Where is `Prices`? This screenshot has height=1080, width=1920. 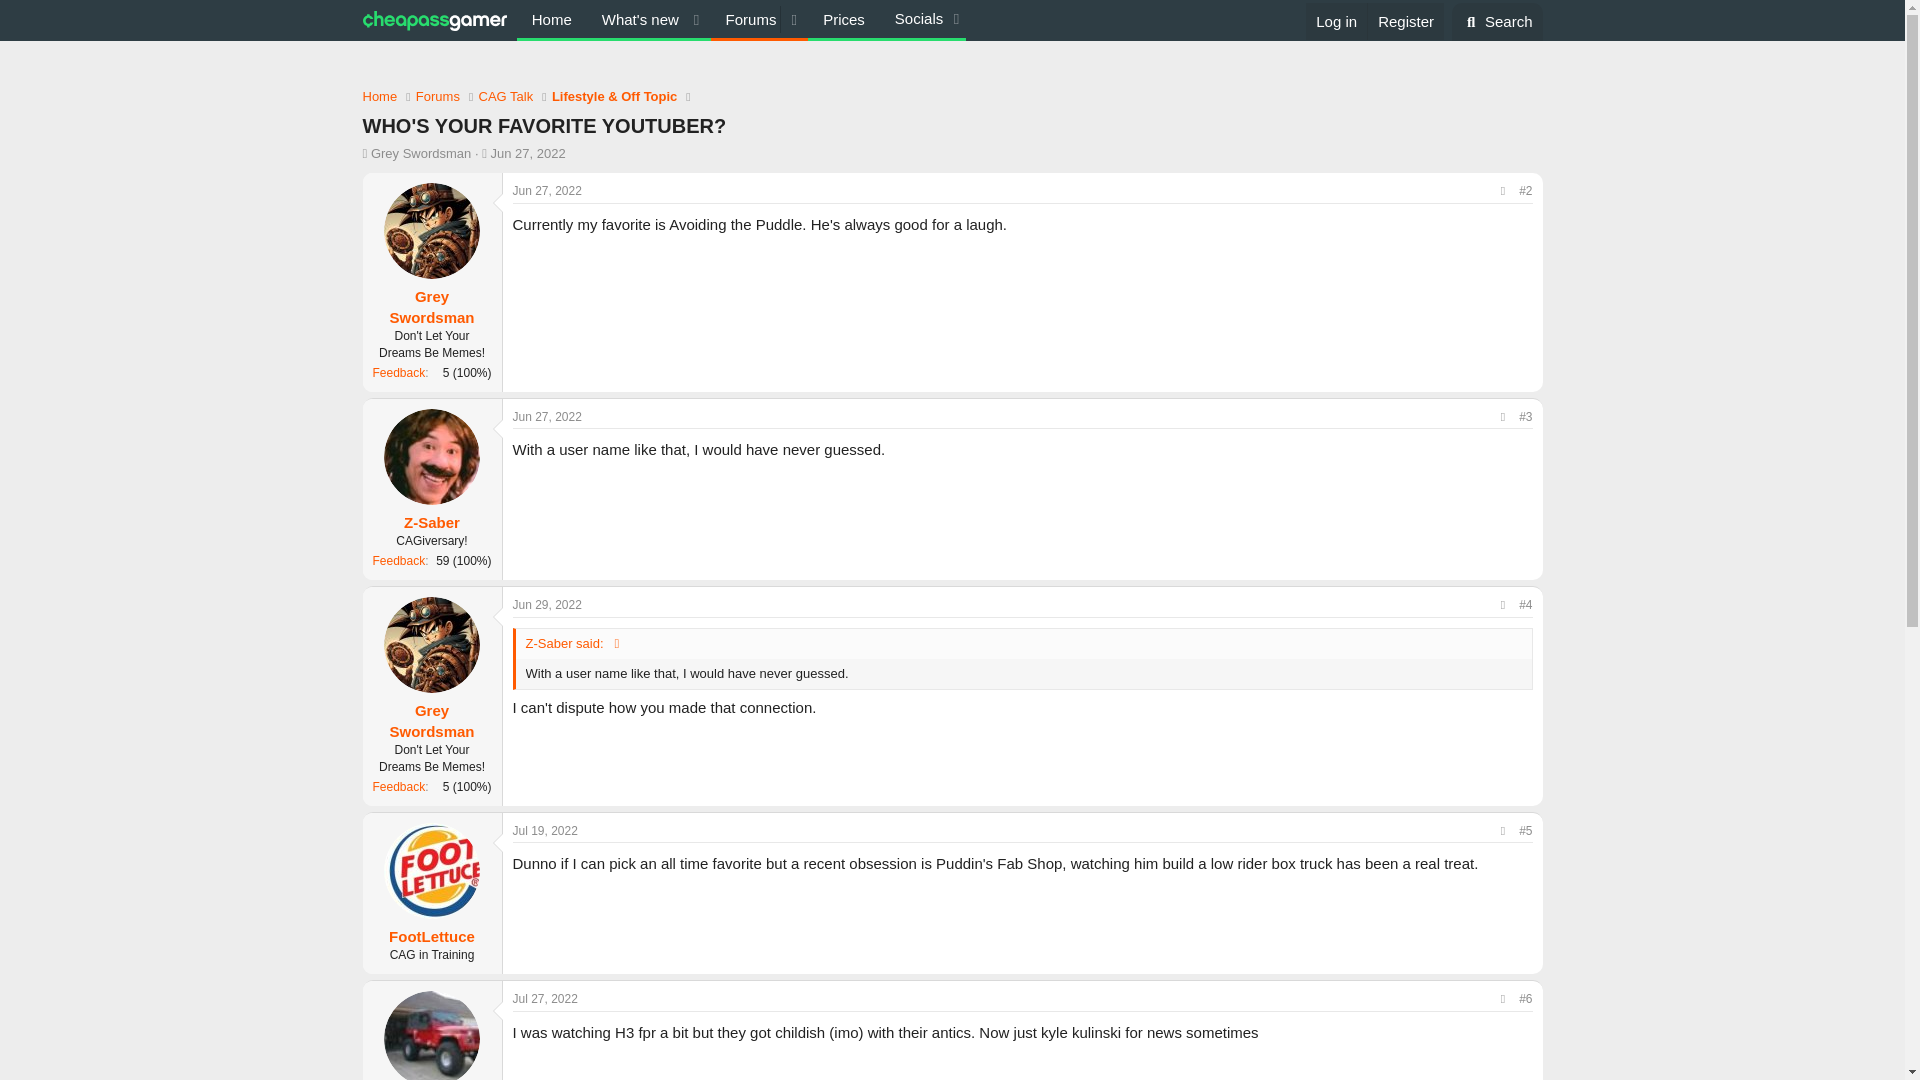
Prices is located at coordinates (844, 19).